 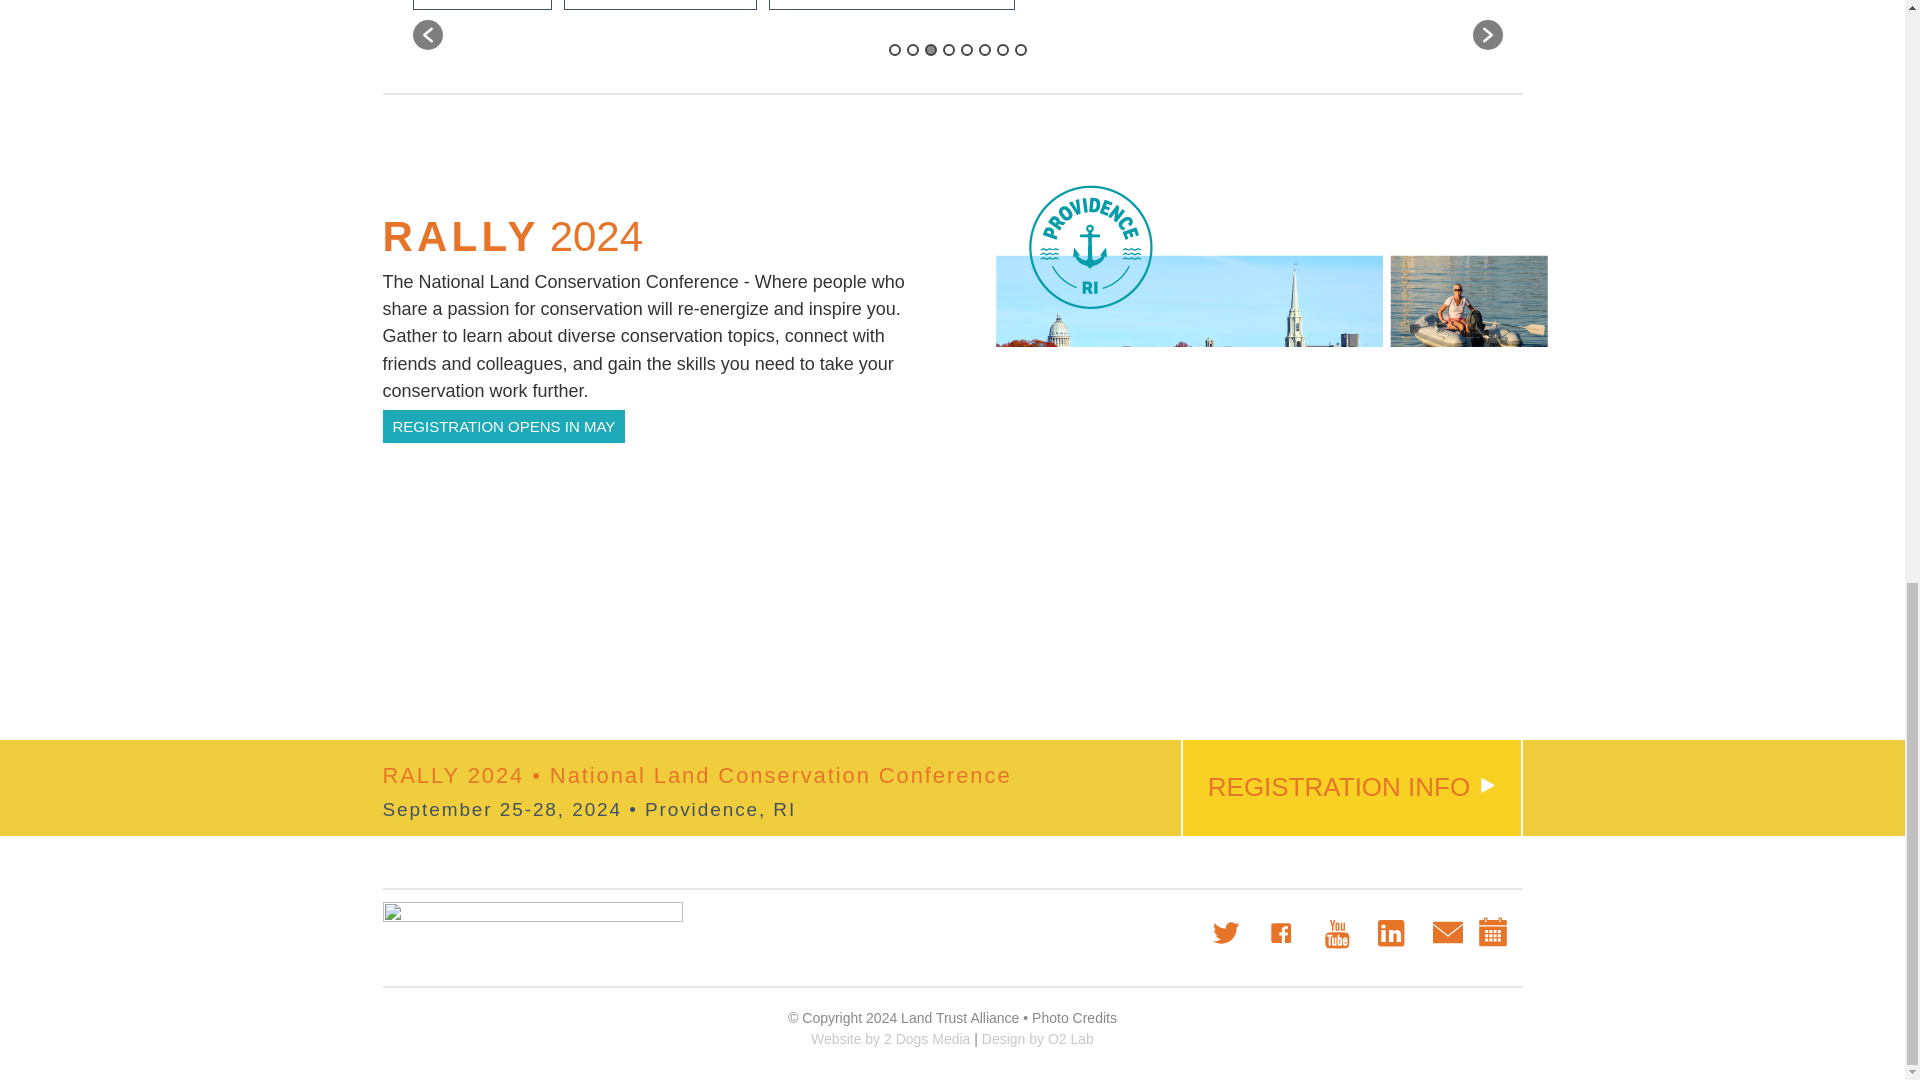 I want to click on LEARN MORE , so click(x=482, y=4).